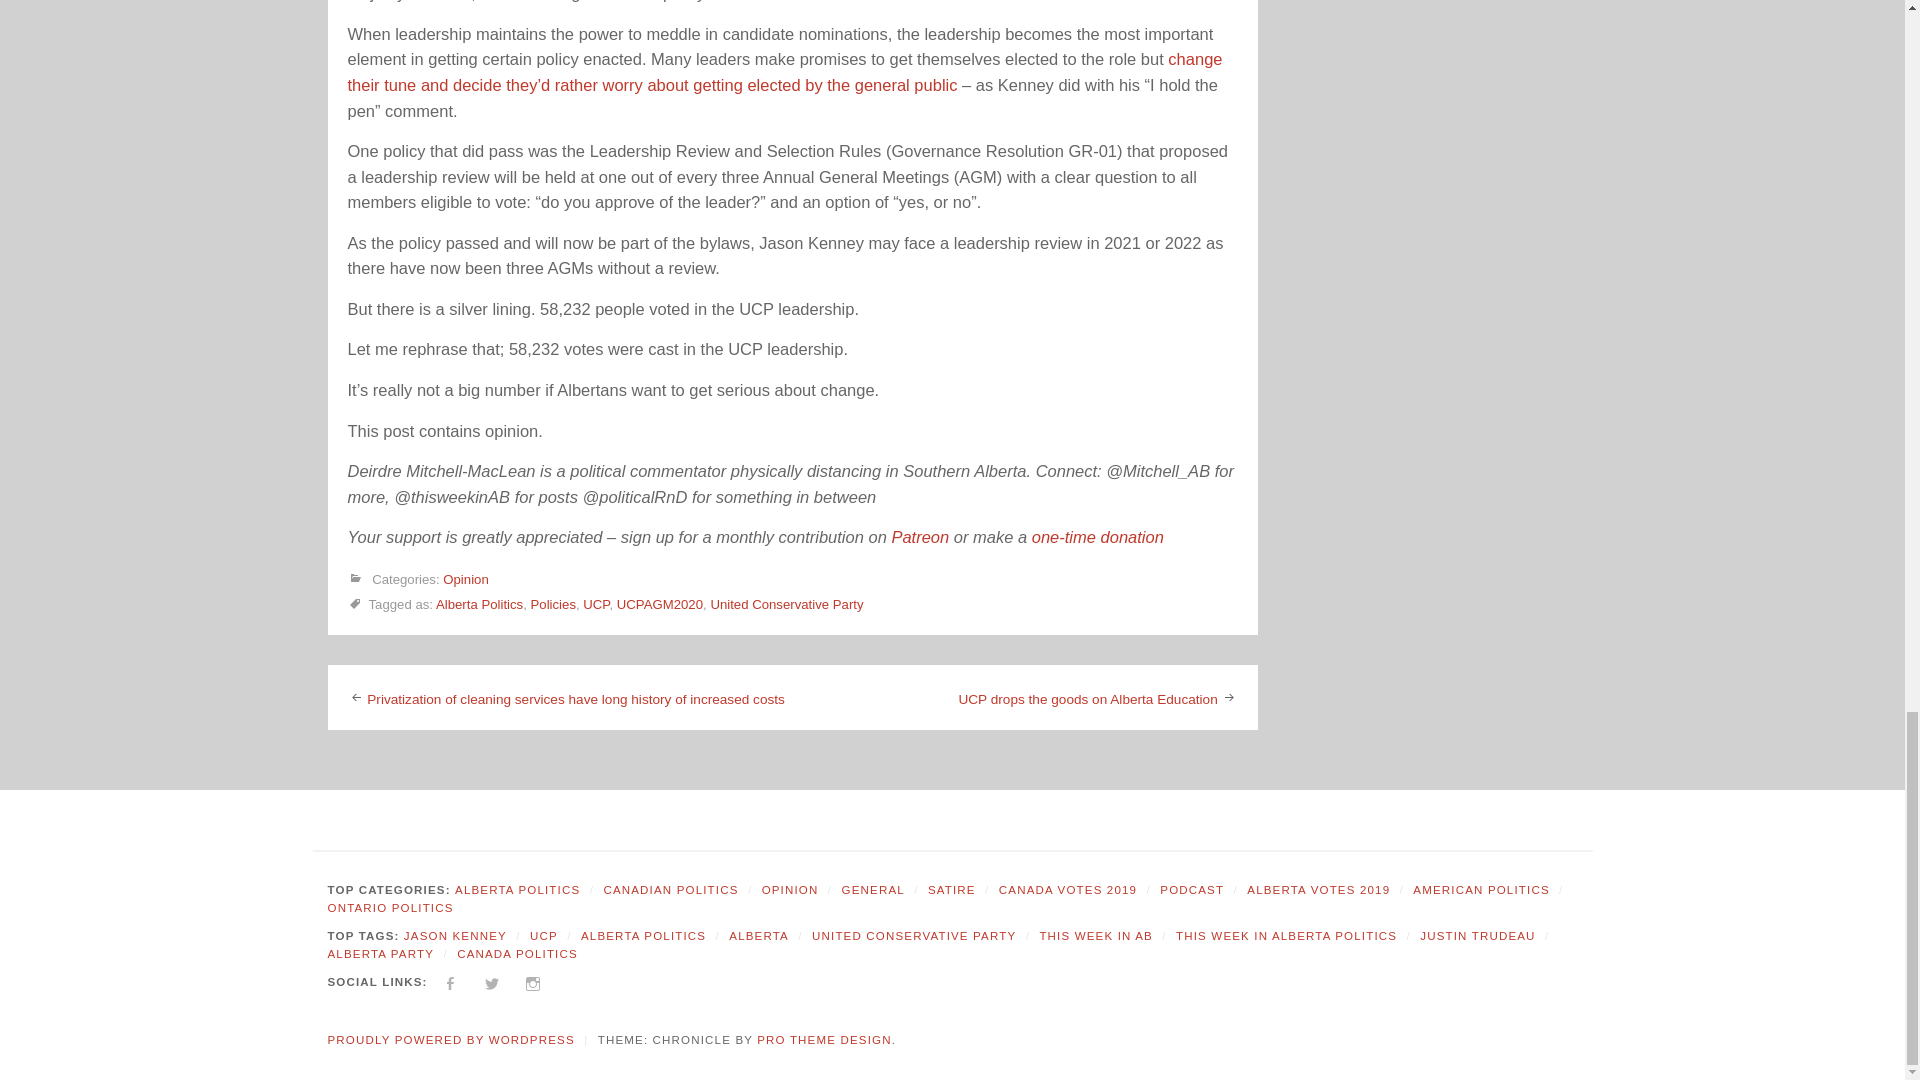 The width and height of the screenshot is (1920, 1080). Describe the element at coordinates (1098, 537) in the screenshot. I see `one-time donation` at that location.